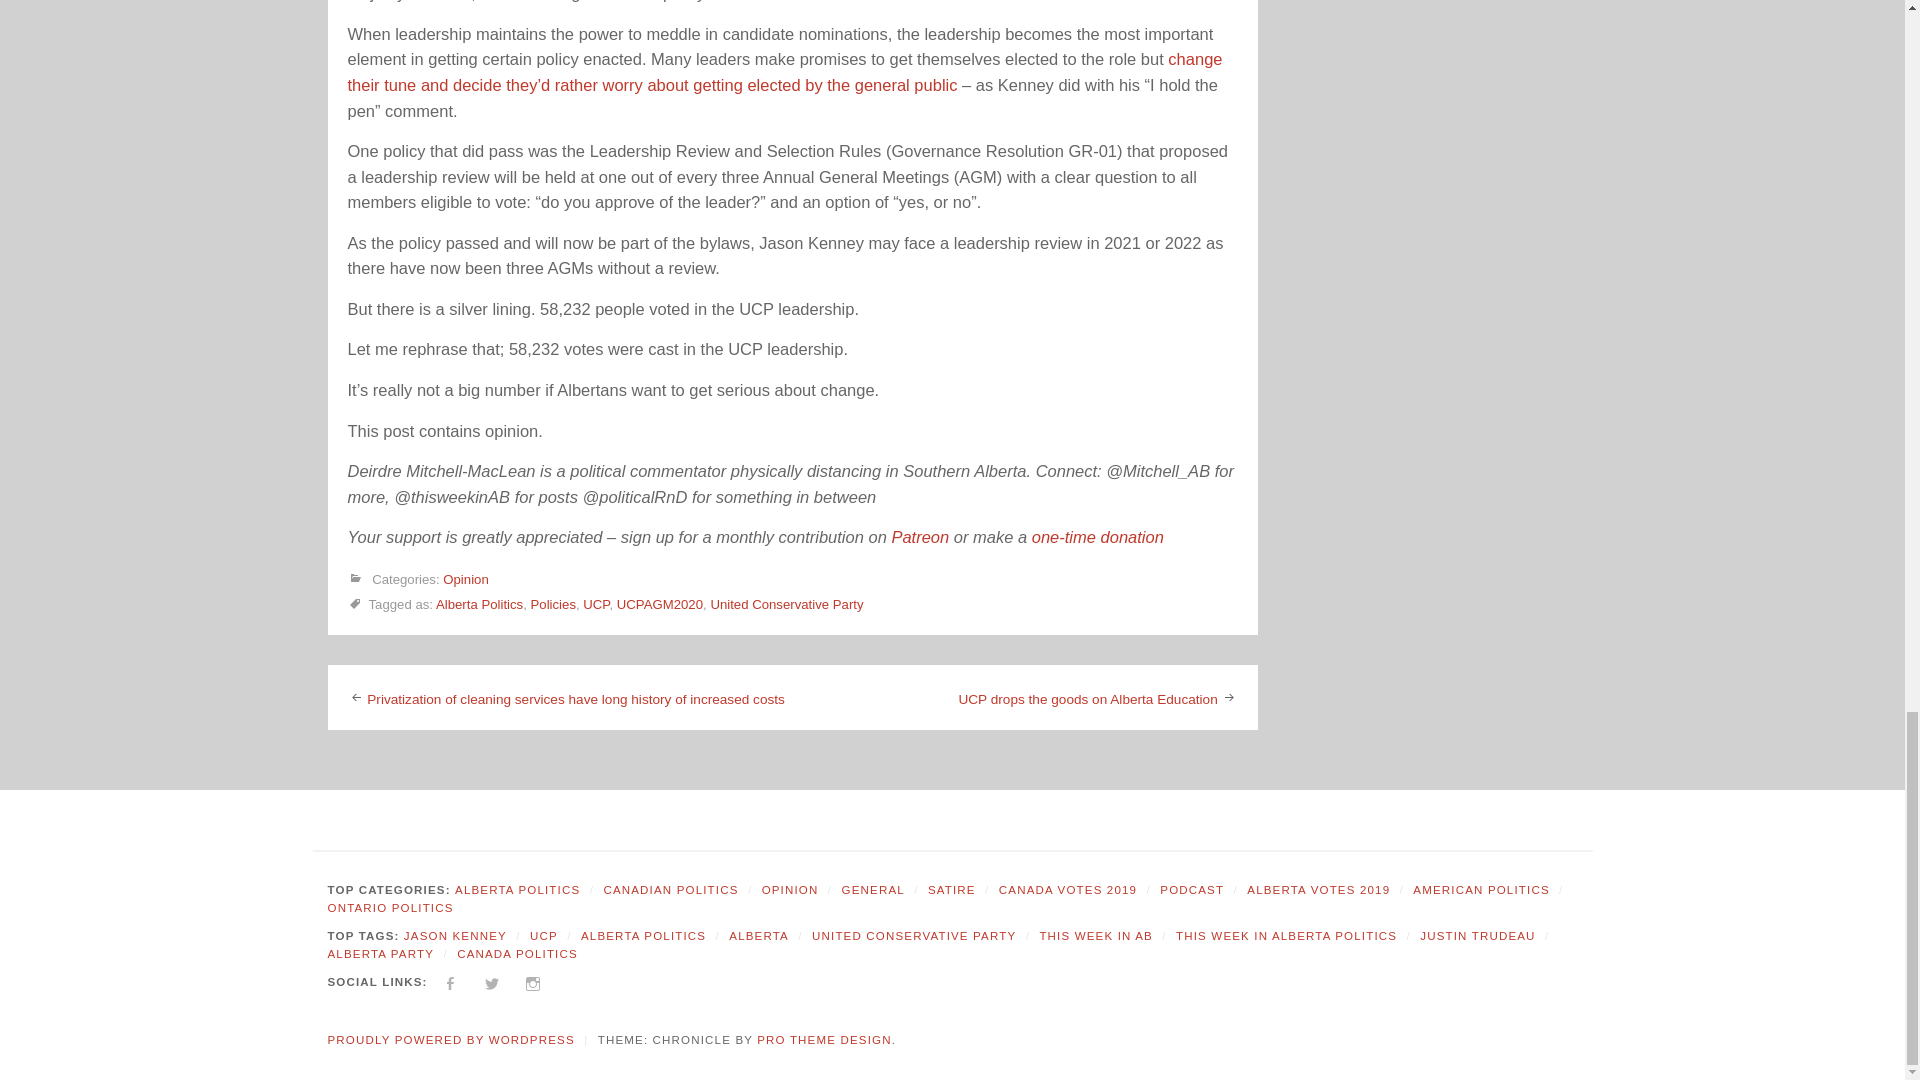 The width and height of the screenshot is (1920, 1080). Describe the element at coordinates (1098, 537) in the screenshot. I see `one-time donation` at that location.